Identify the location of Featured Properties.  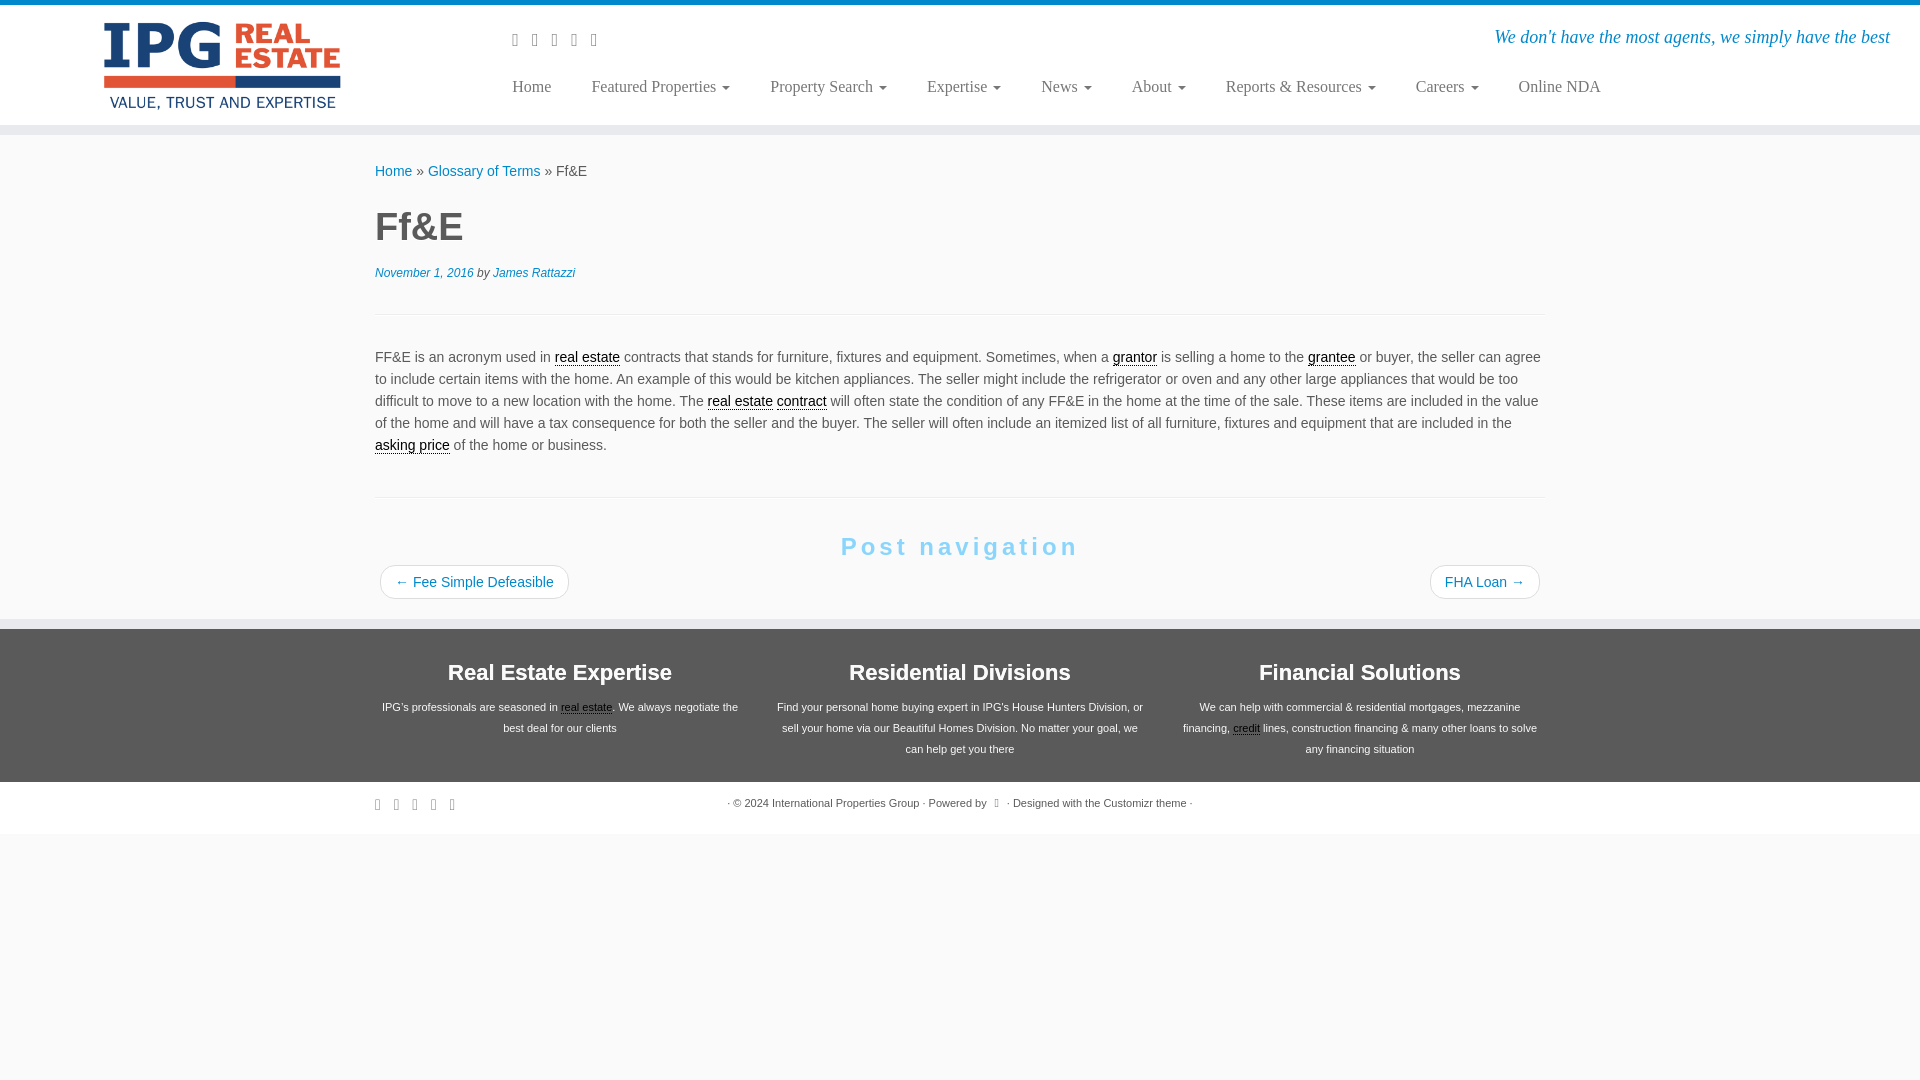
(660, 86).